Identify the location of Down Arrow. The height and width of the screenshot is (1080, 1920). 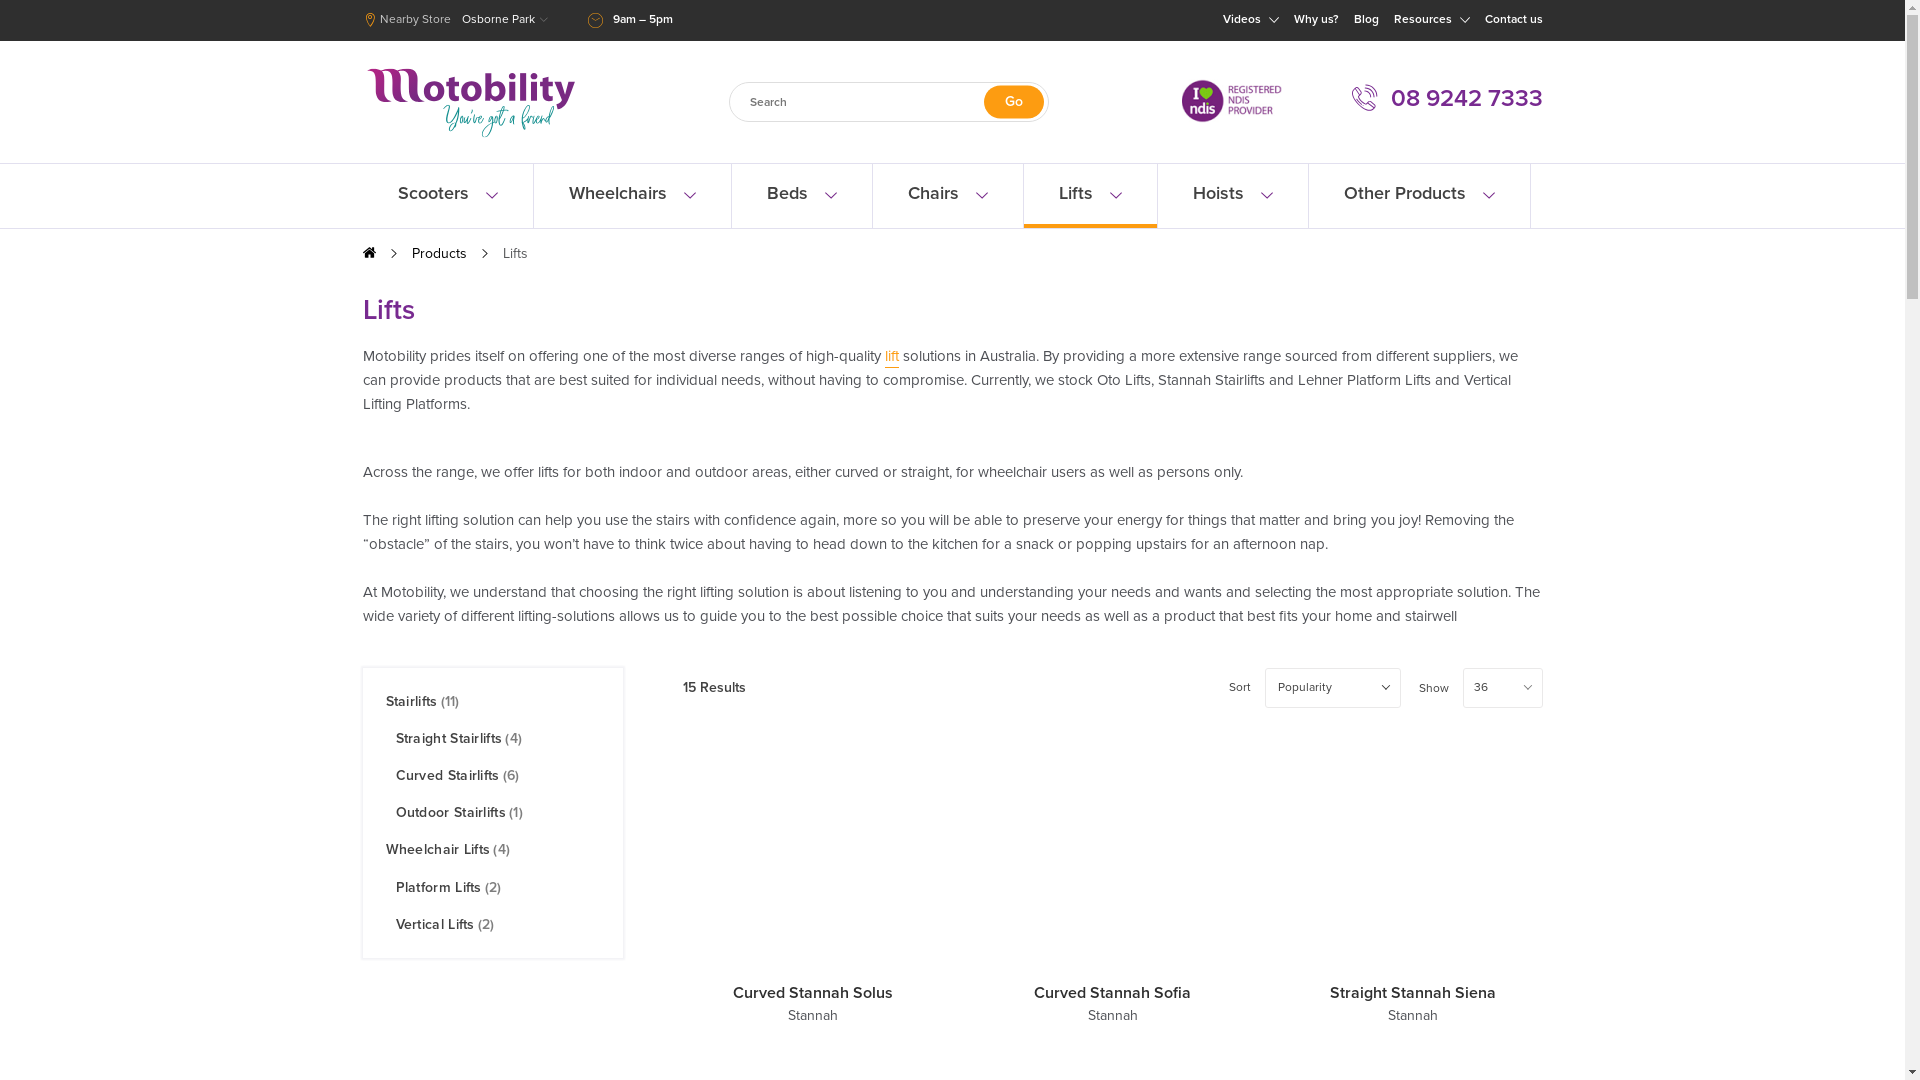
(1266, 196).